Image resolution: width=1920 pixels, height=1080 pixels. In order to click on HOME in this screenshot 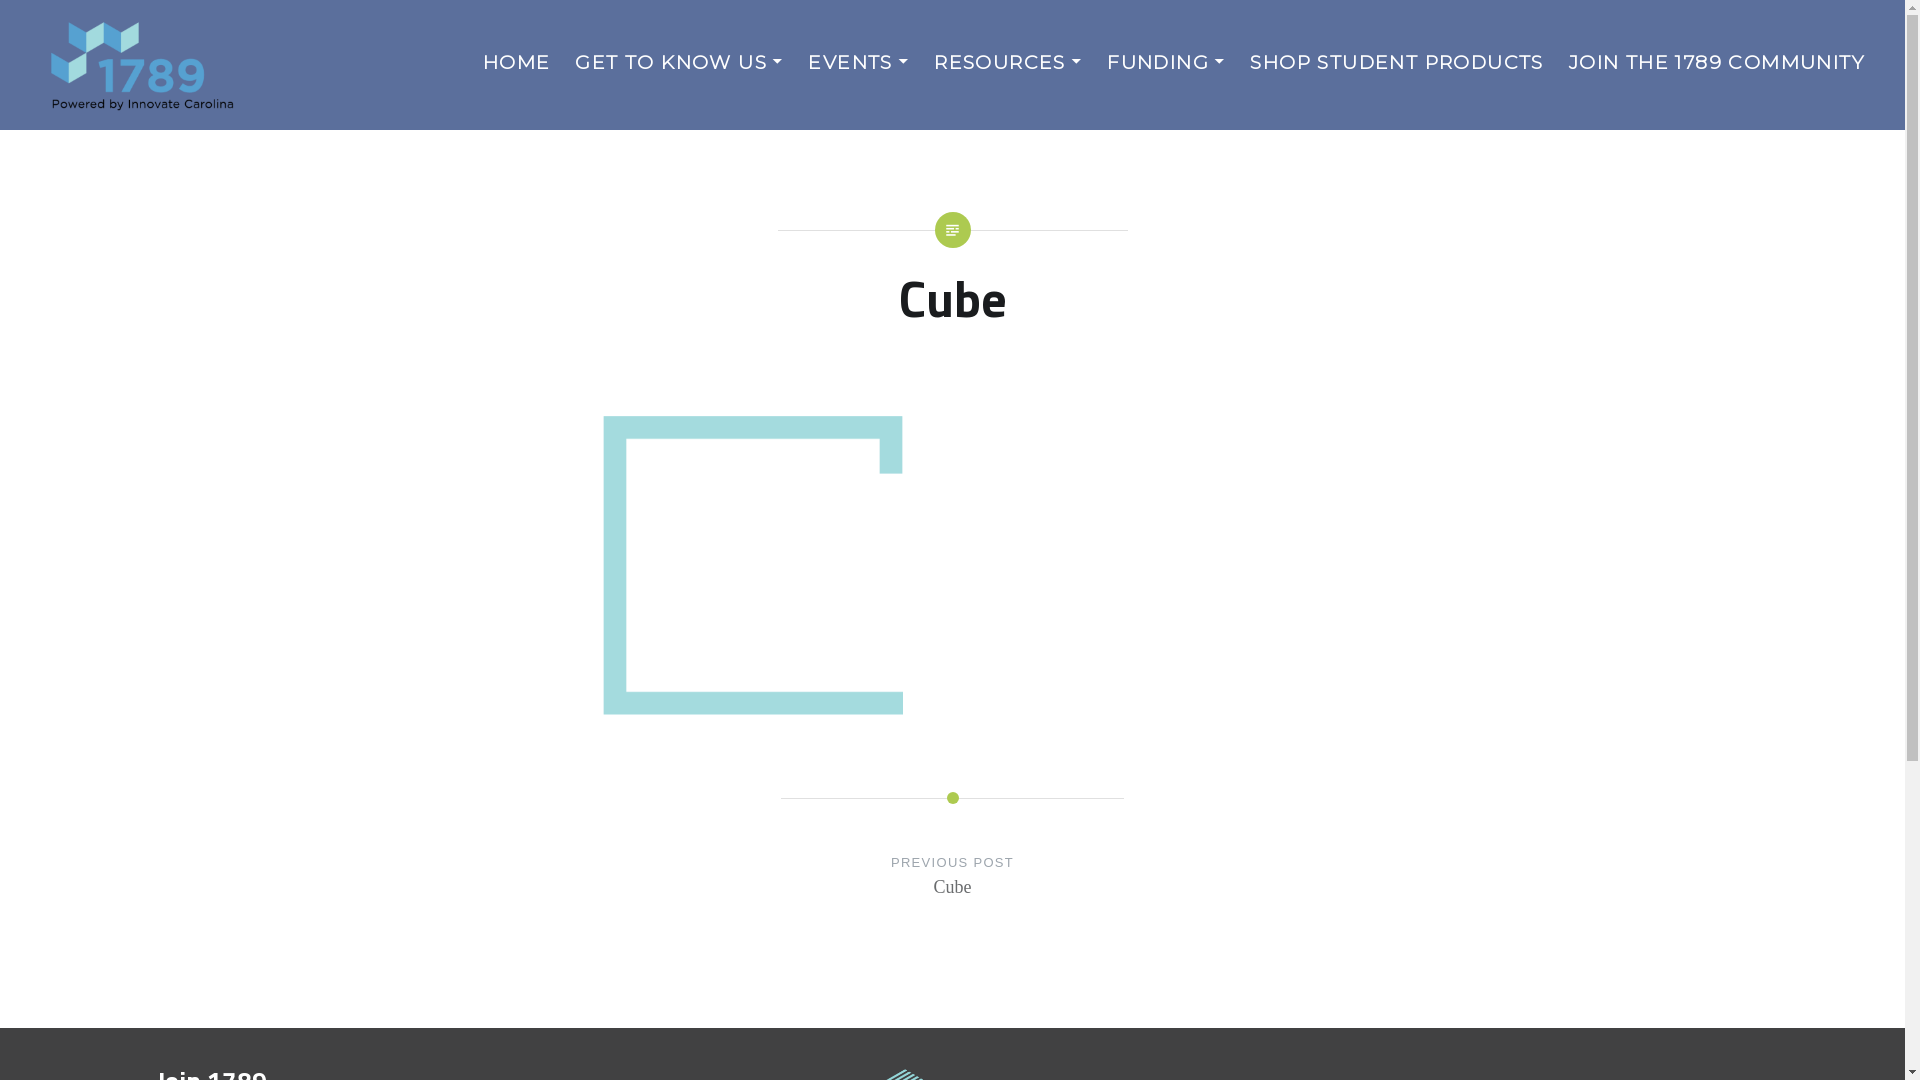, I will do `click(517, 62)`.